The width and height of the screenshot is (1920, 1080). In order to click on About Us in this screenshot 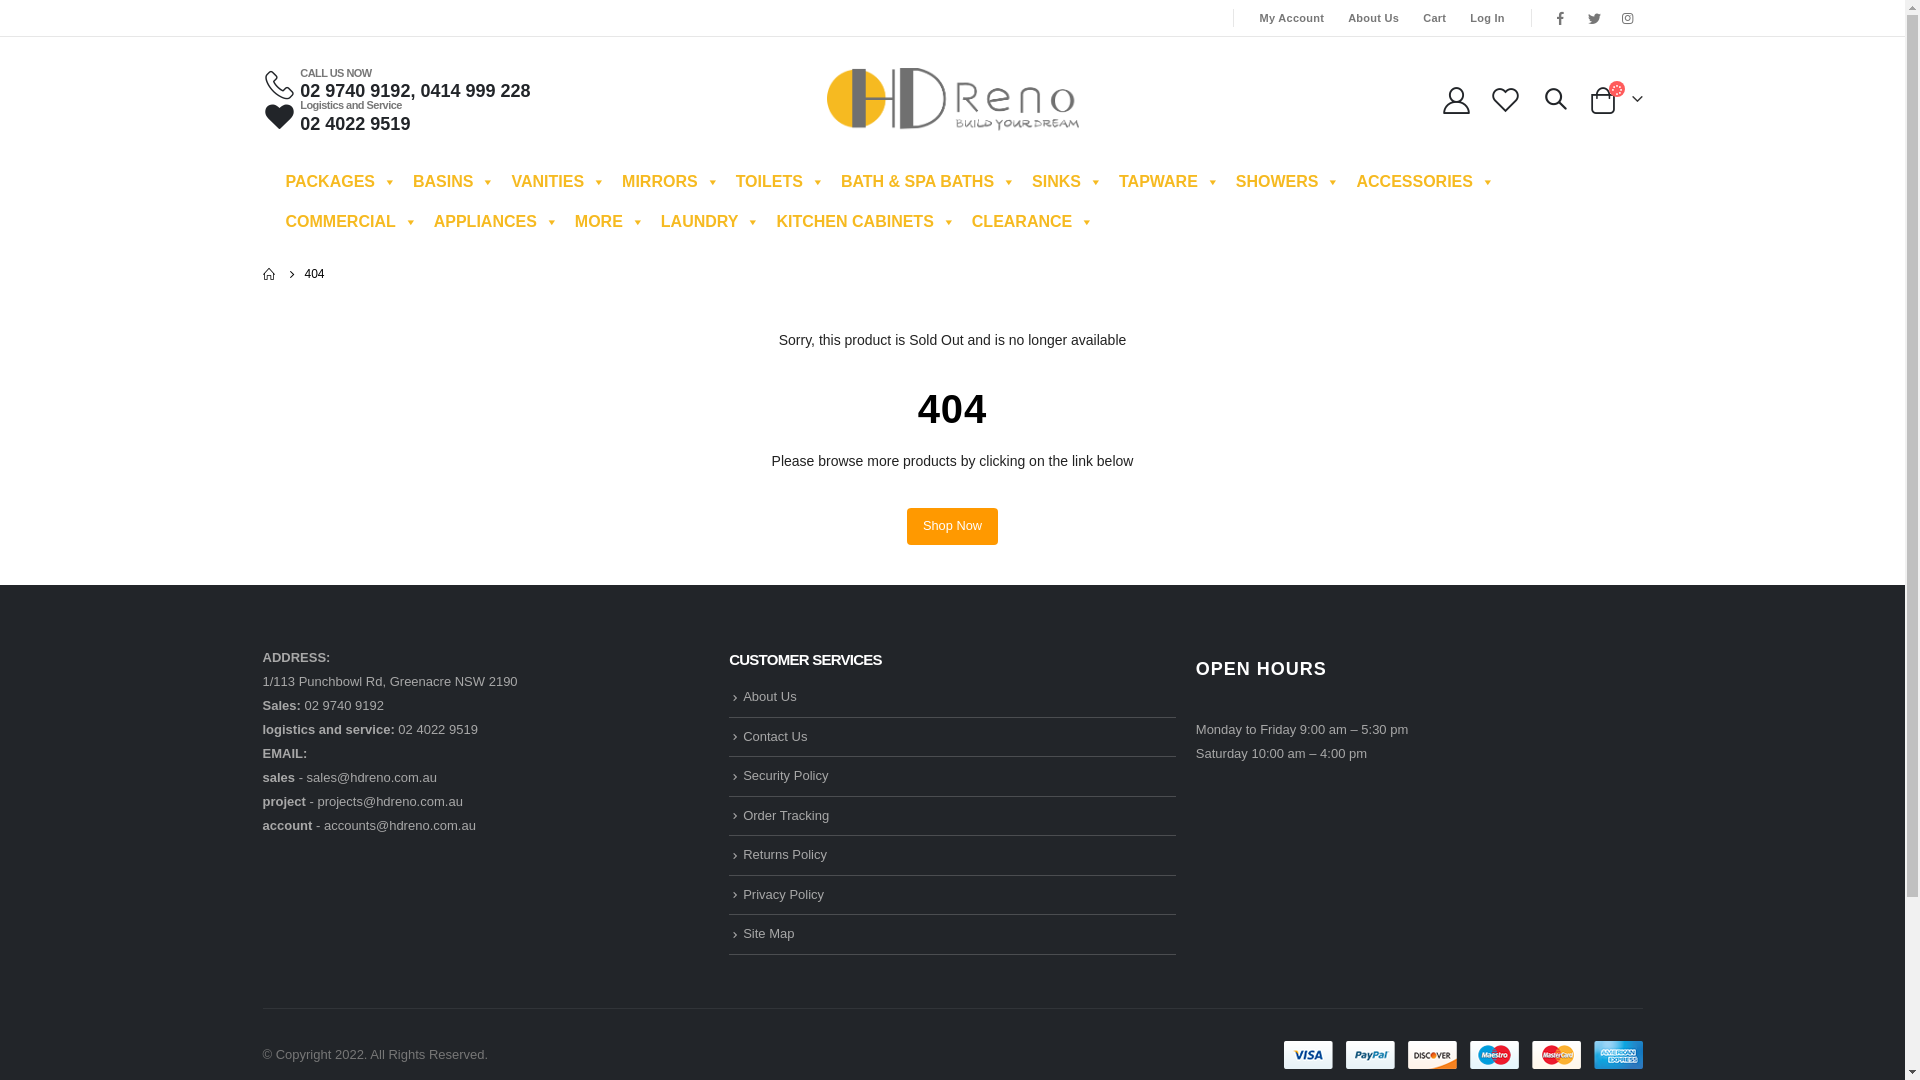, I will do `click(770, 696)`.